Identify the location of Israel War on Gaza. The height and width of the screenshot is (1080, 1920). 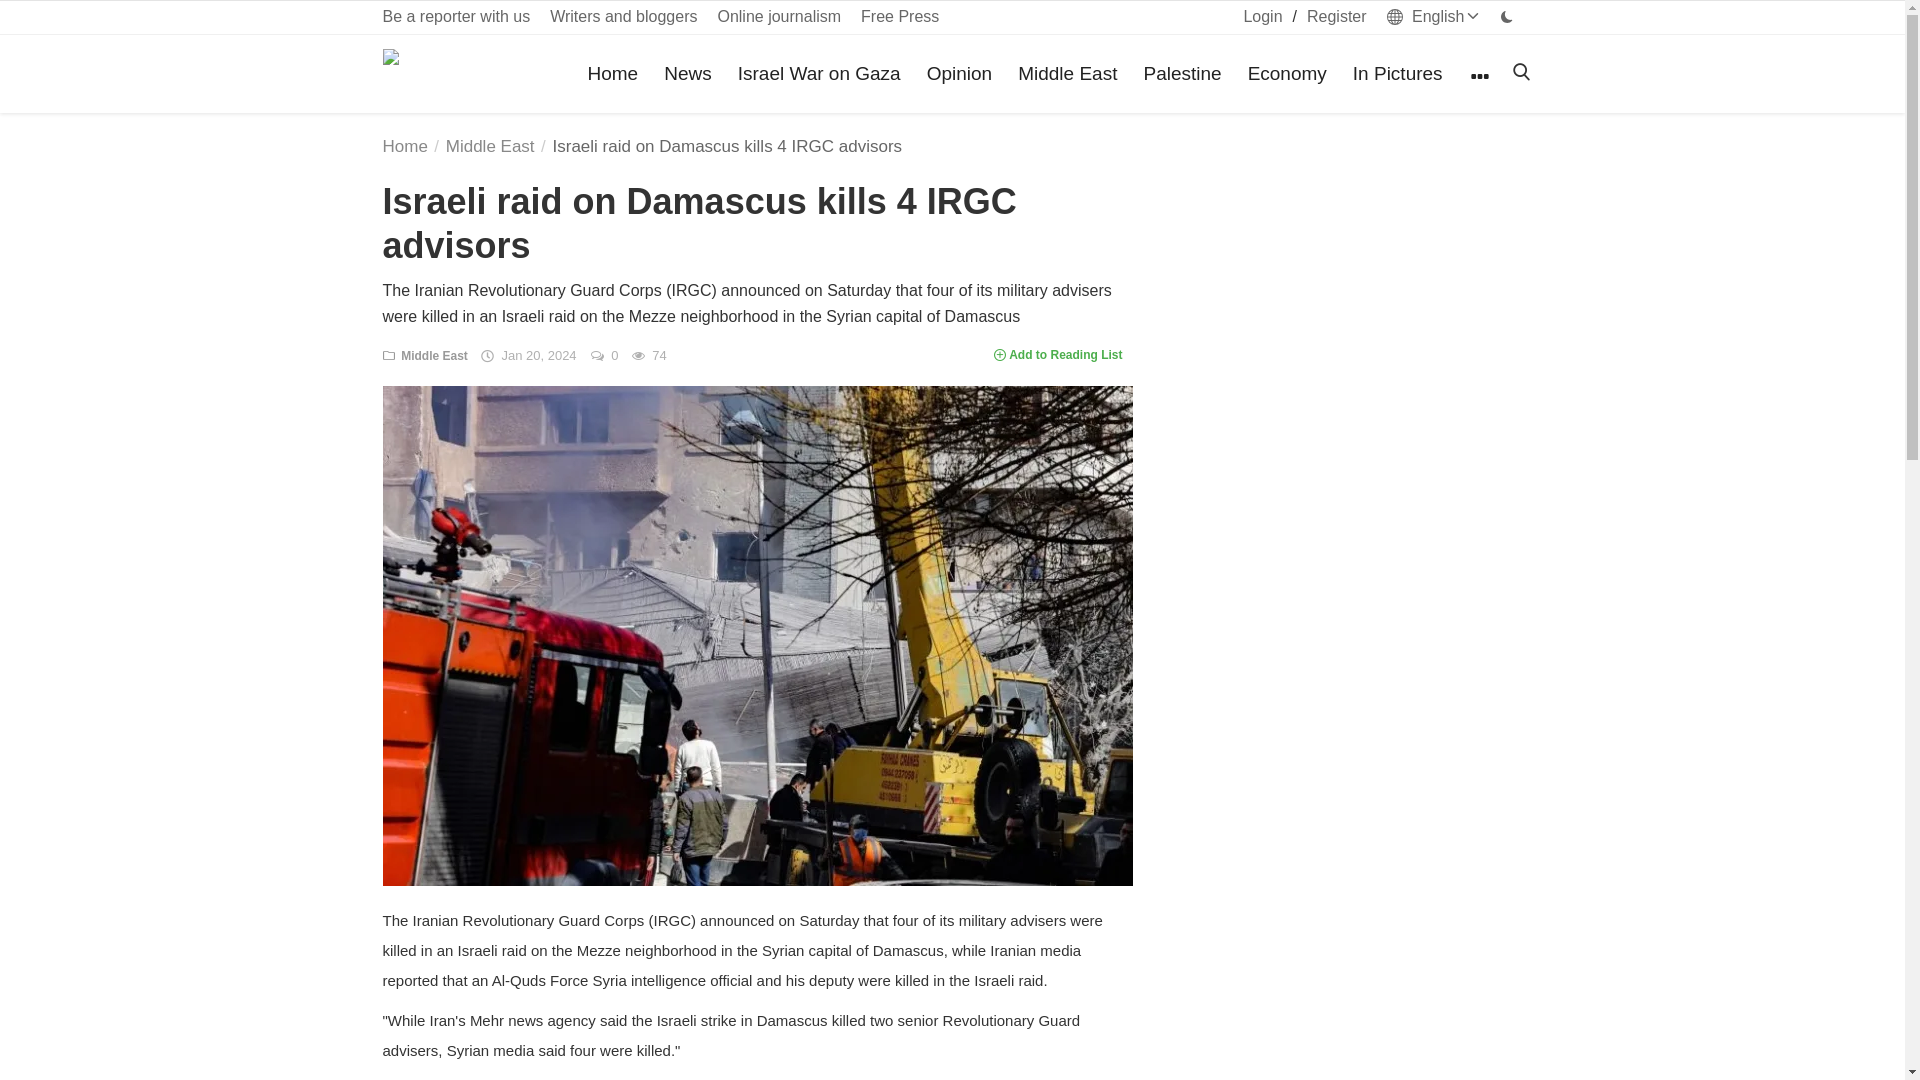
(818, 74).